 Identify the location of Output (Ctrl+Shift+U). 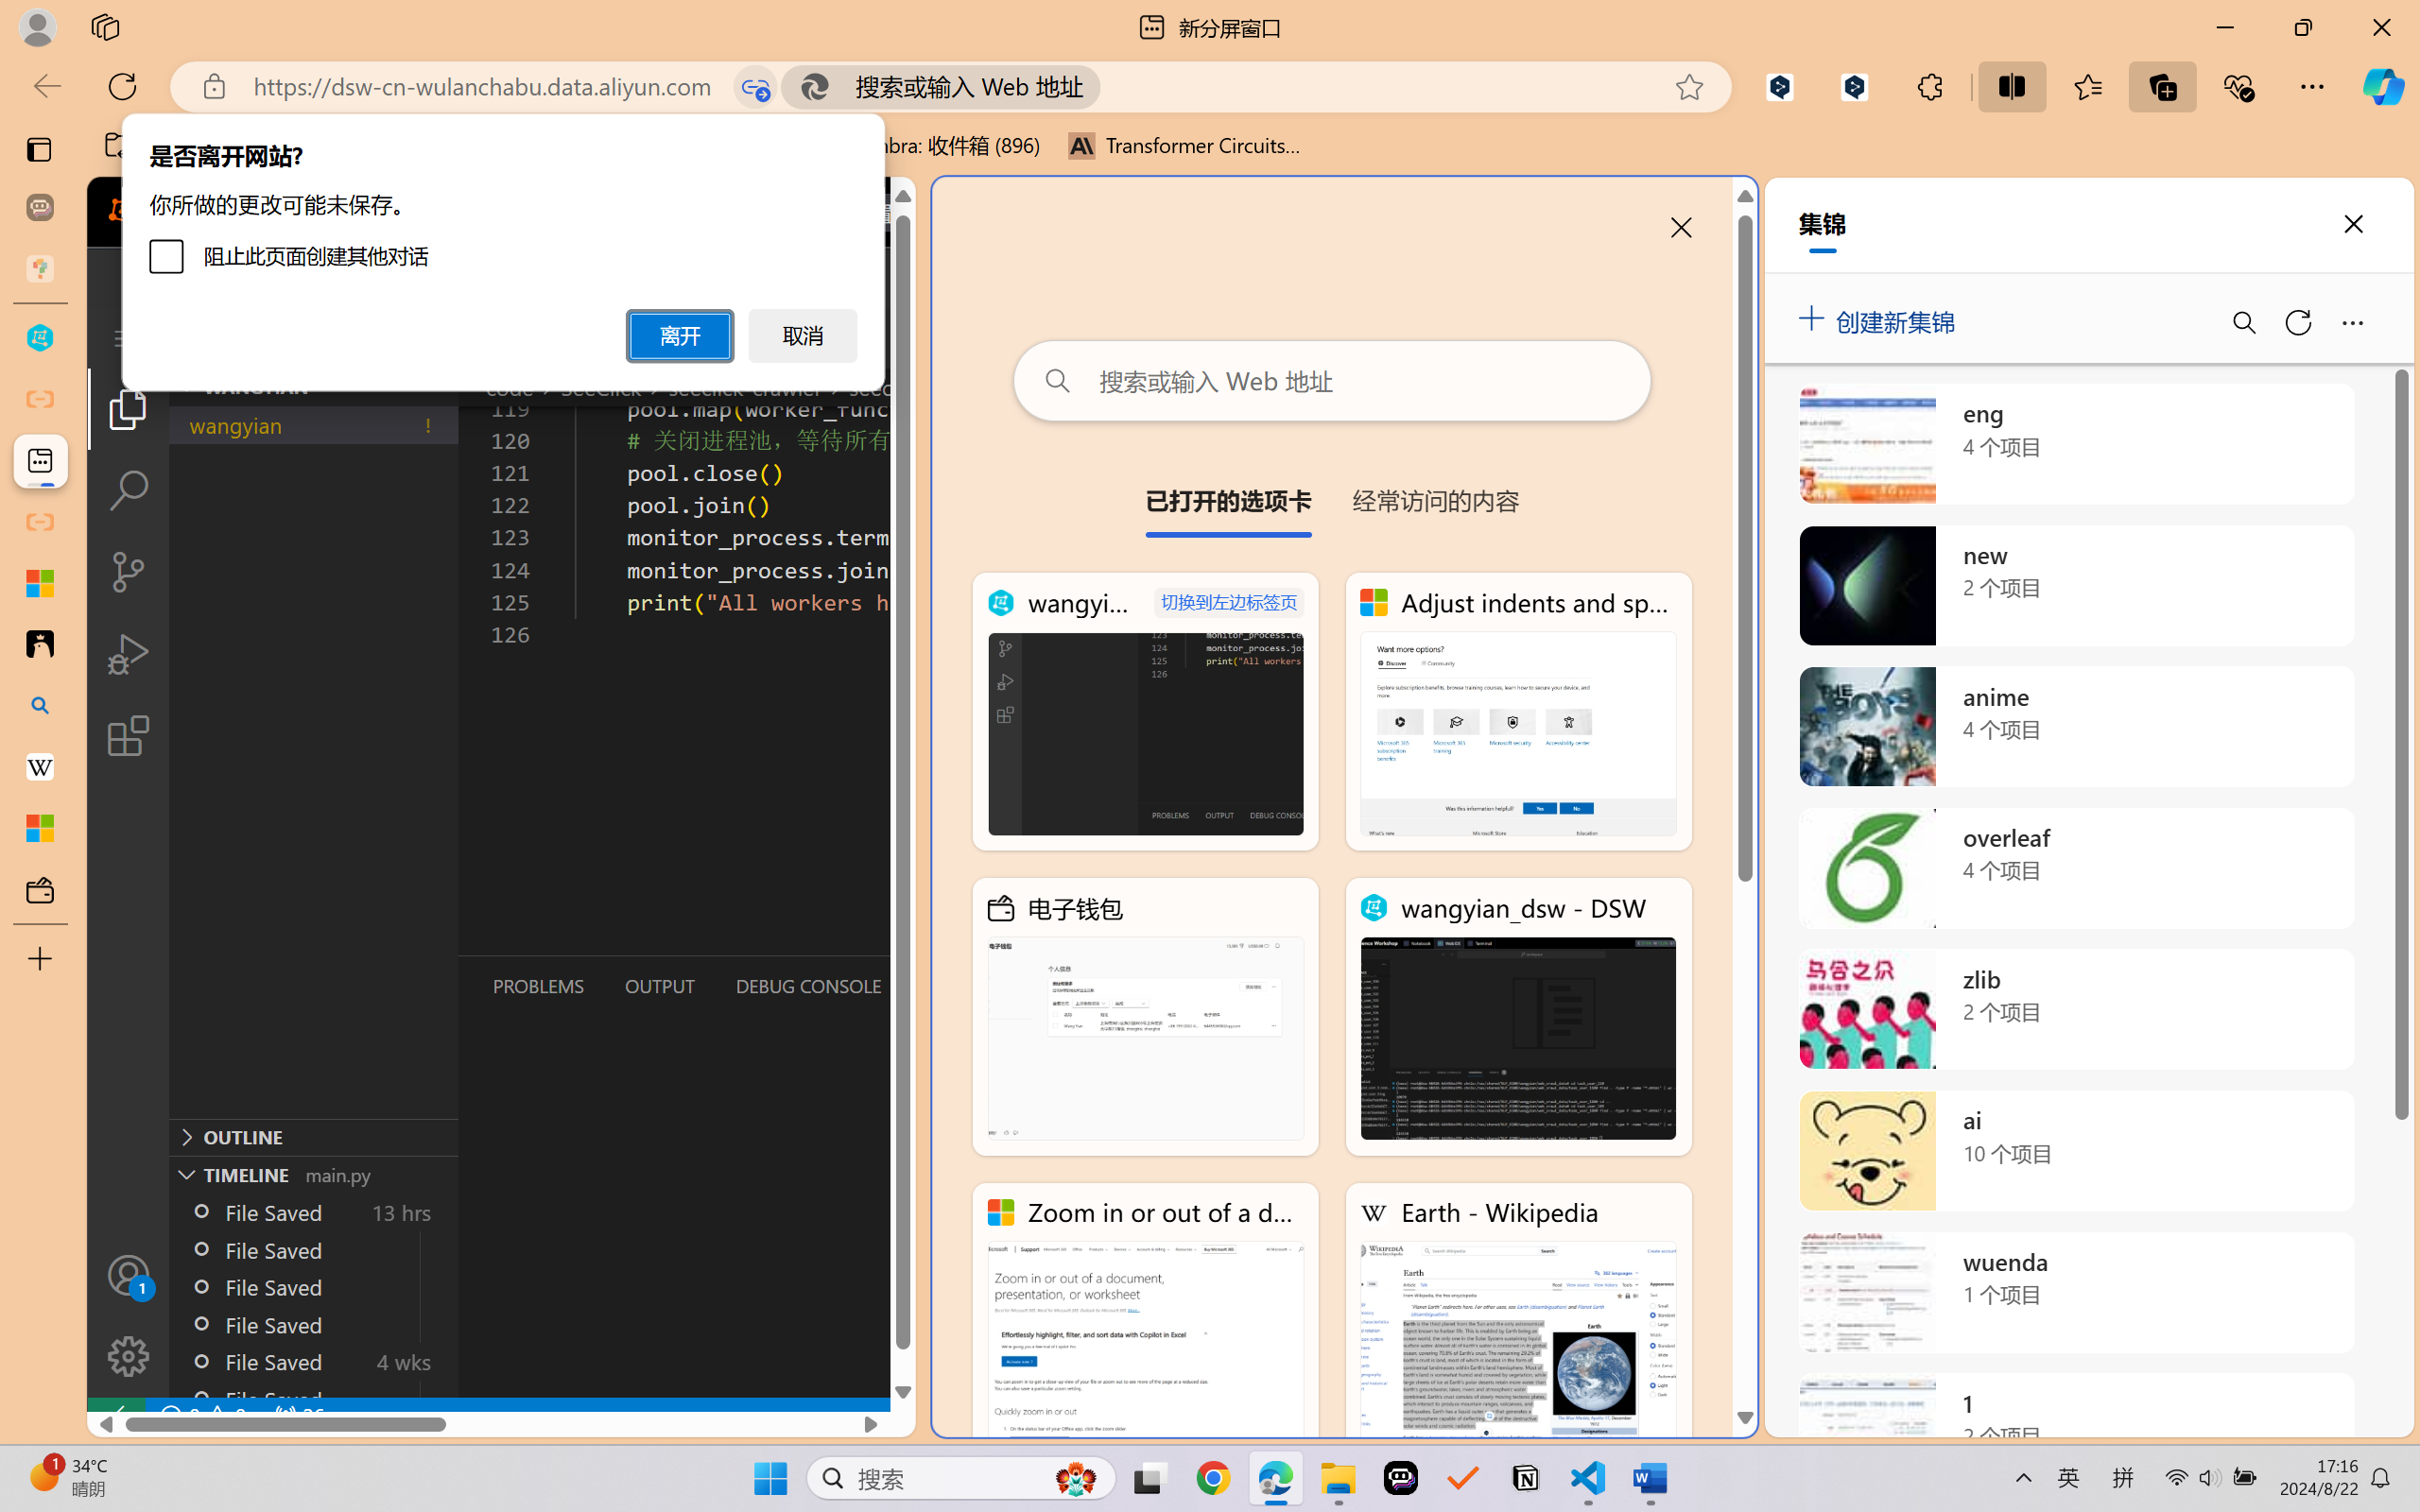
(658, 986).